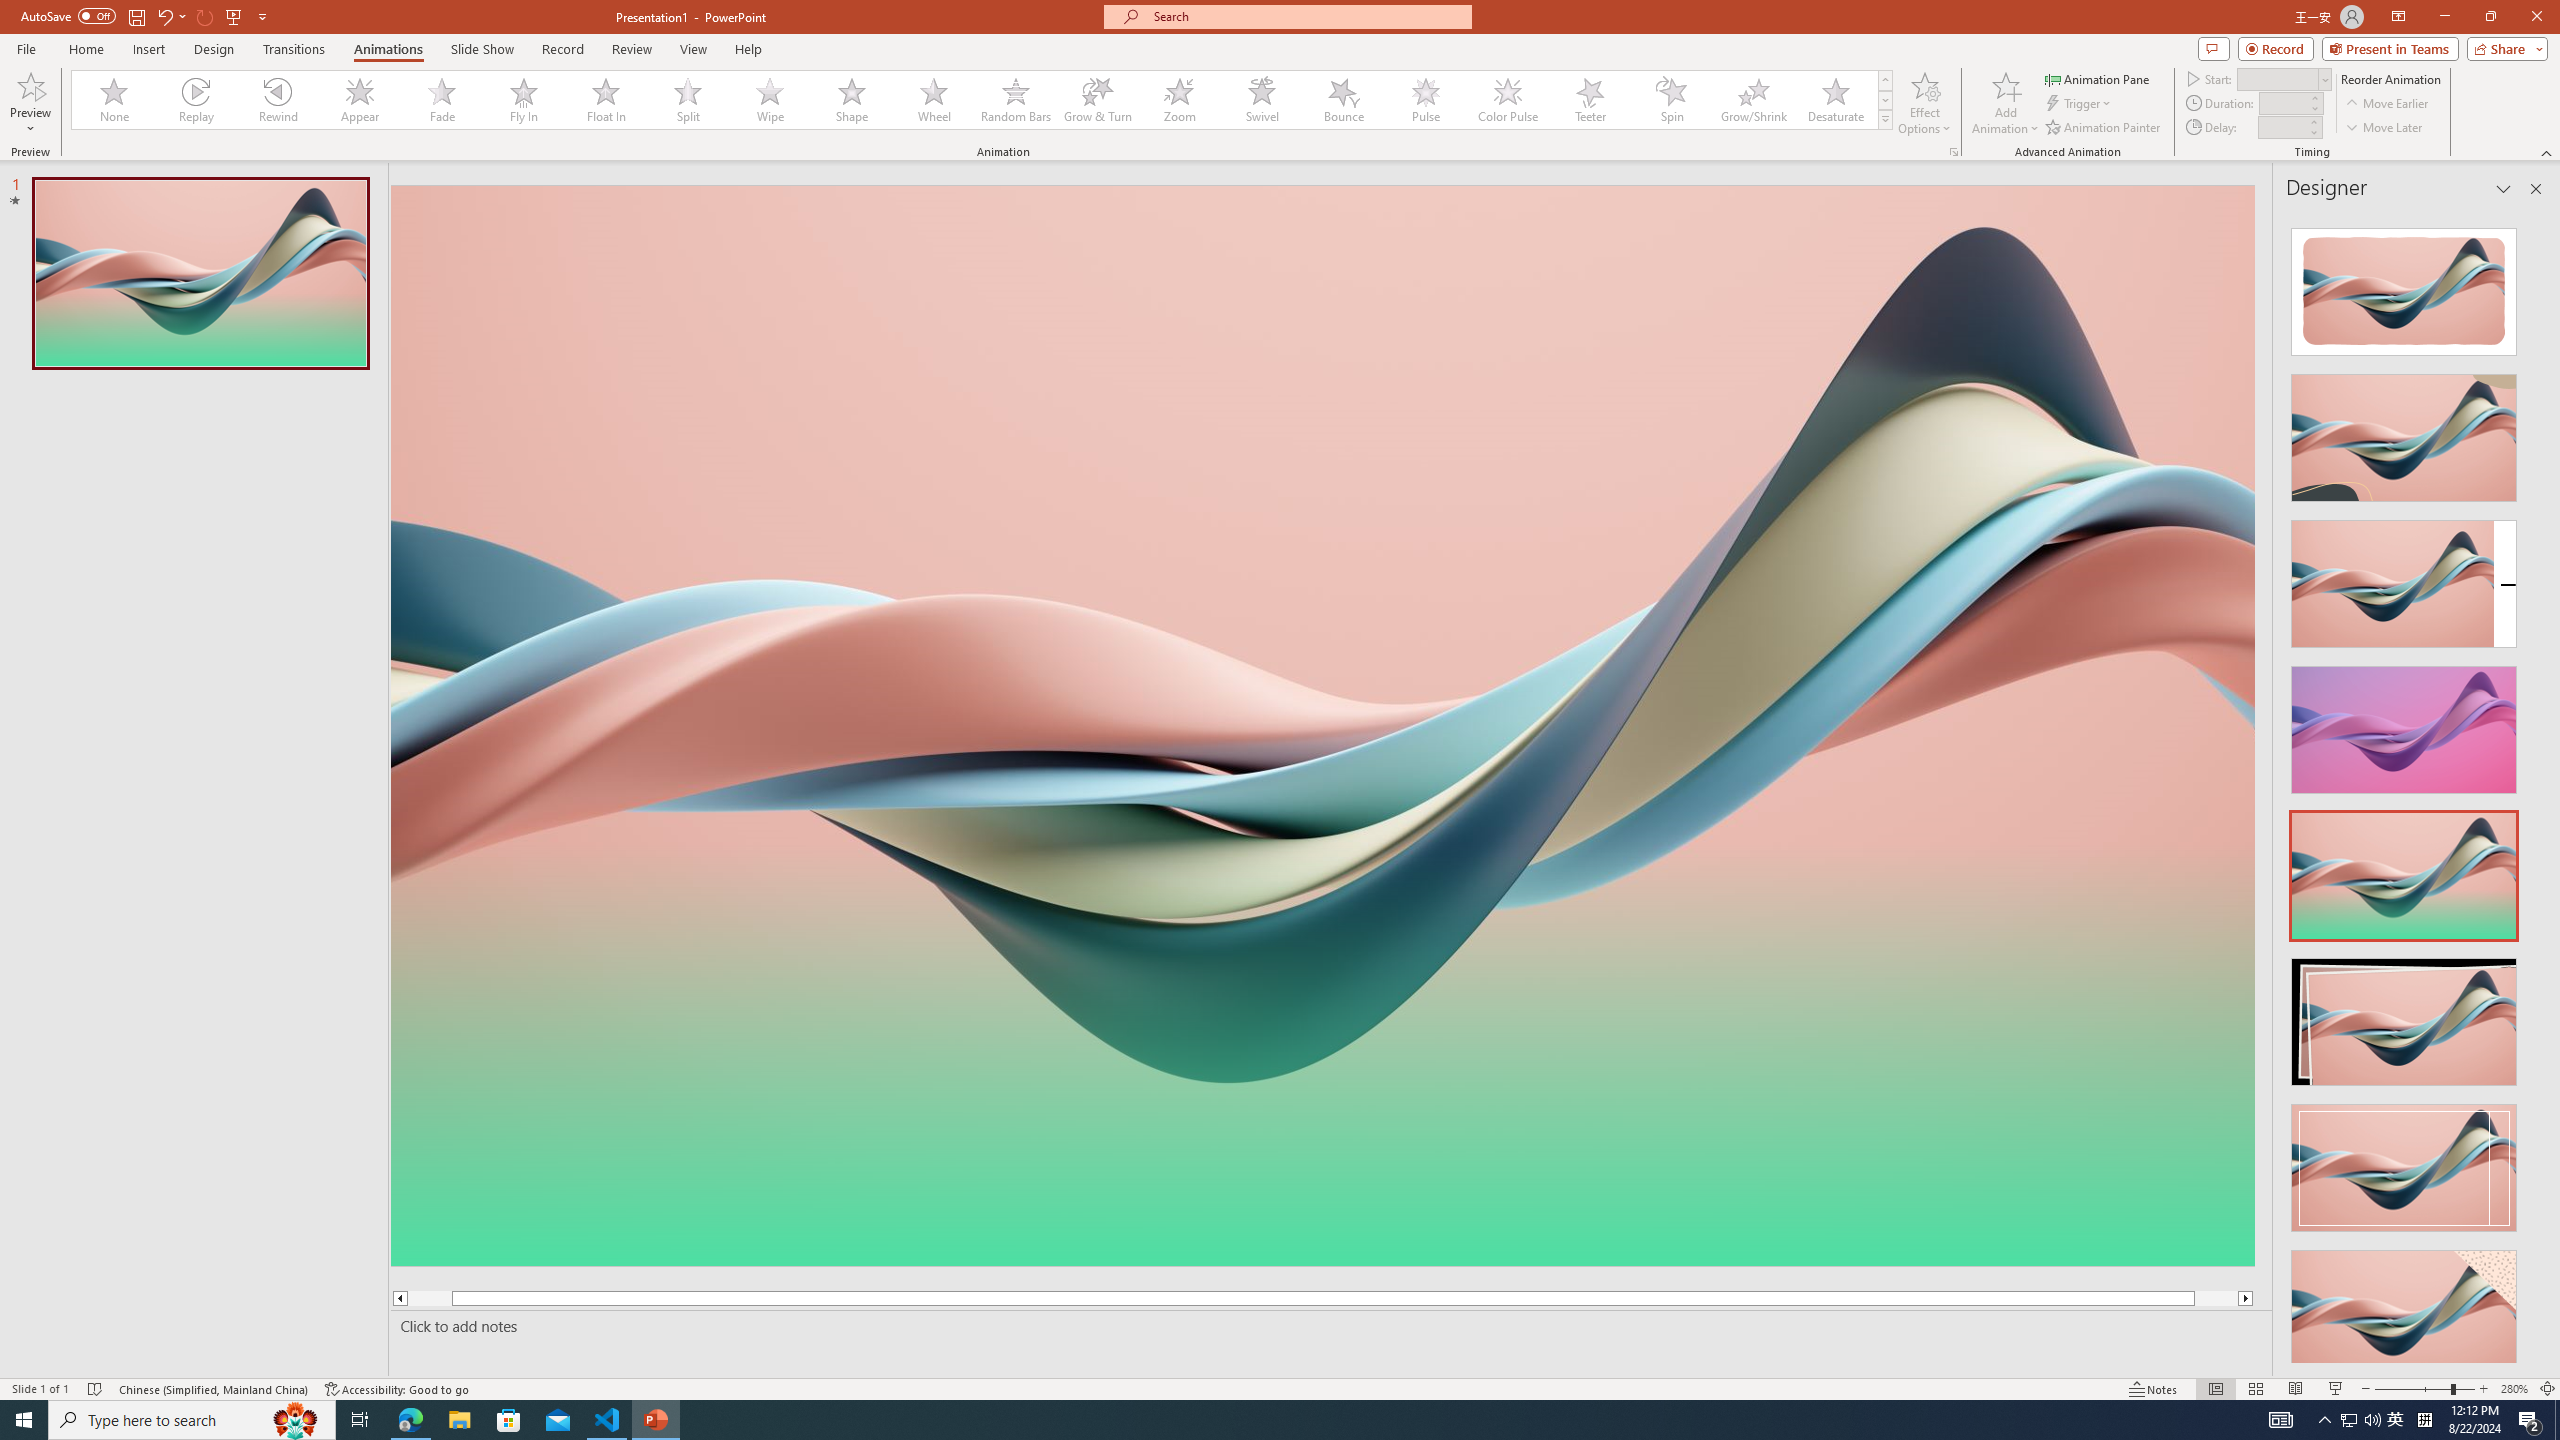 The image size is (2560, 1440). What do you see at coordinates (2386, 104) in the screenshot?
I see `Move Earlier` at bounding box center [2386, 104].